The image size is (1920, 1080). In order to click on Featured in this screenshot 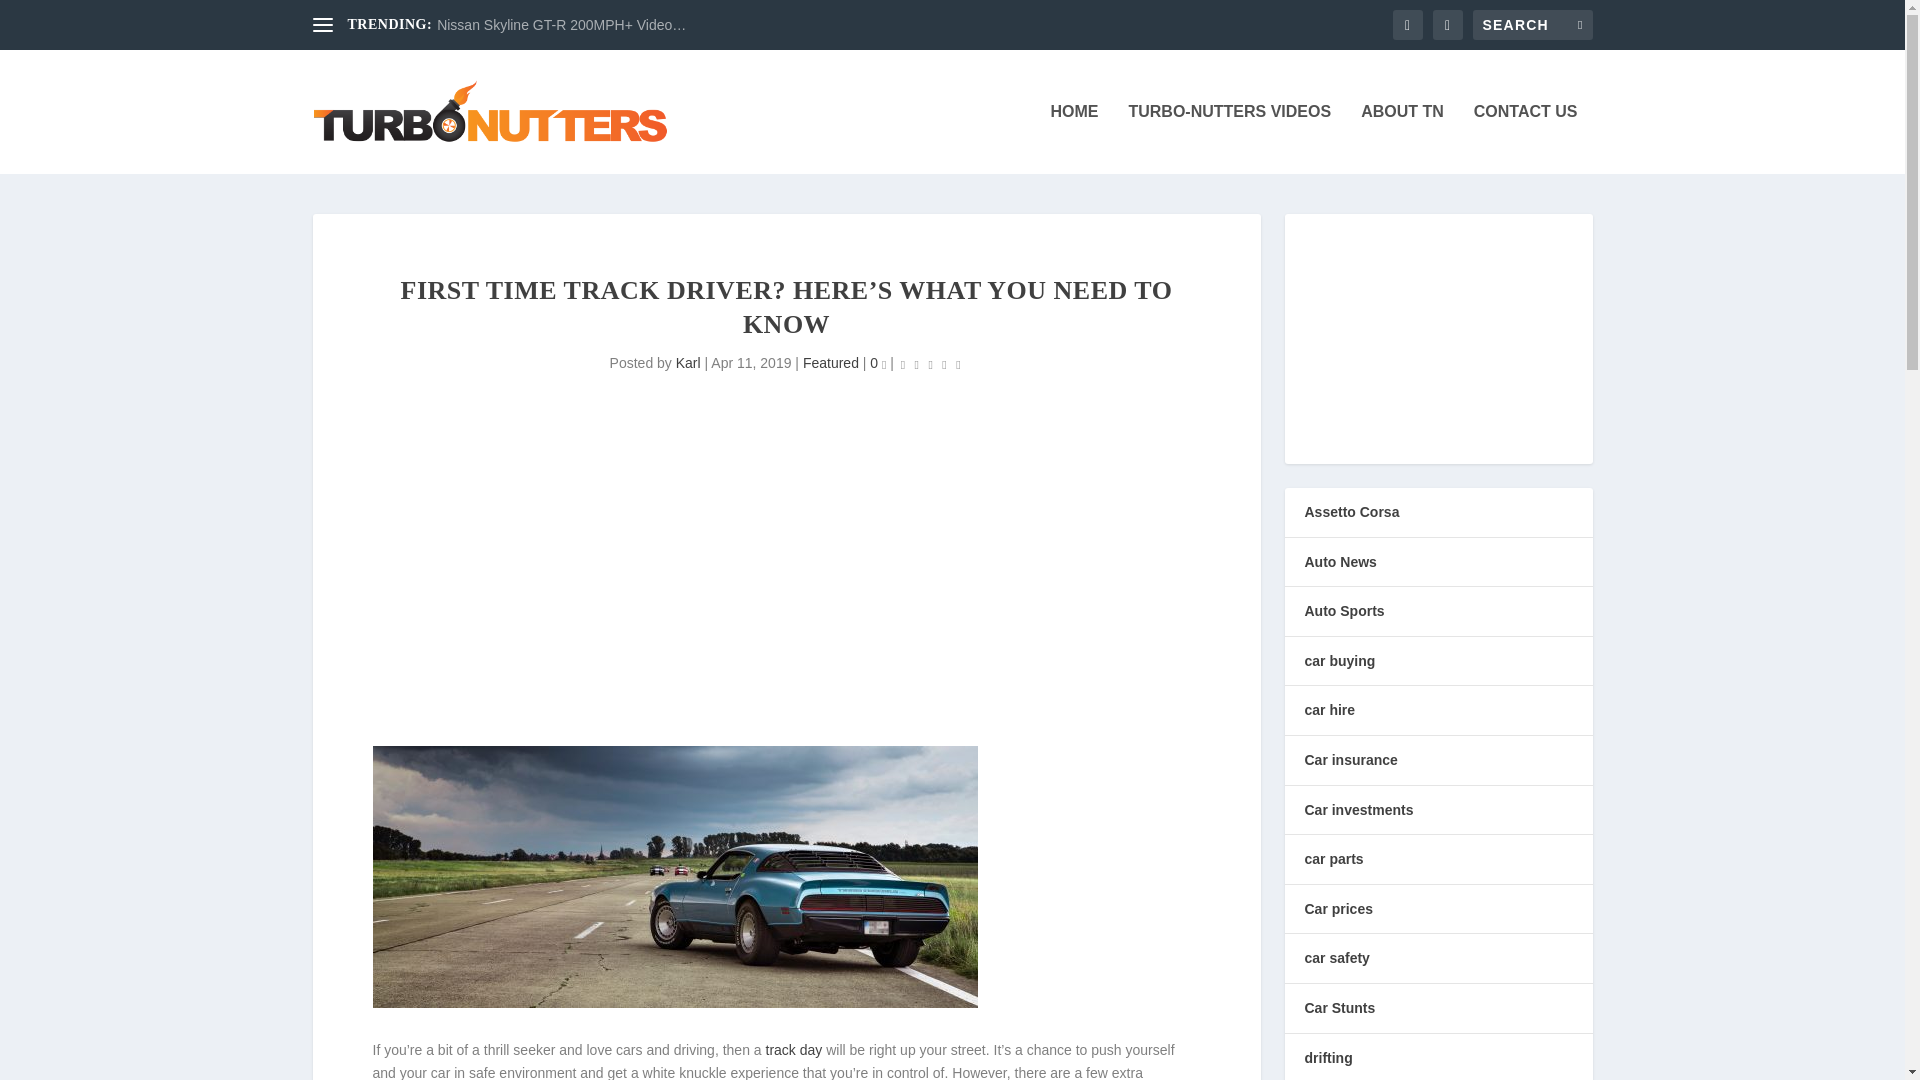, I will do `click(830, 363)`.